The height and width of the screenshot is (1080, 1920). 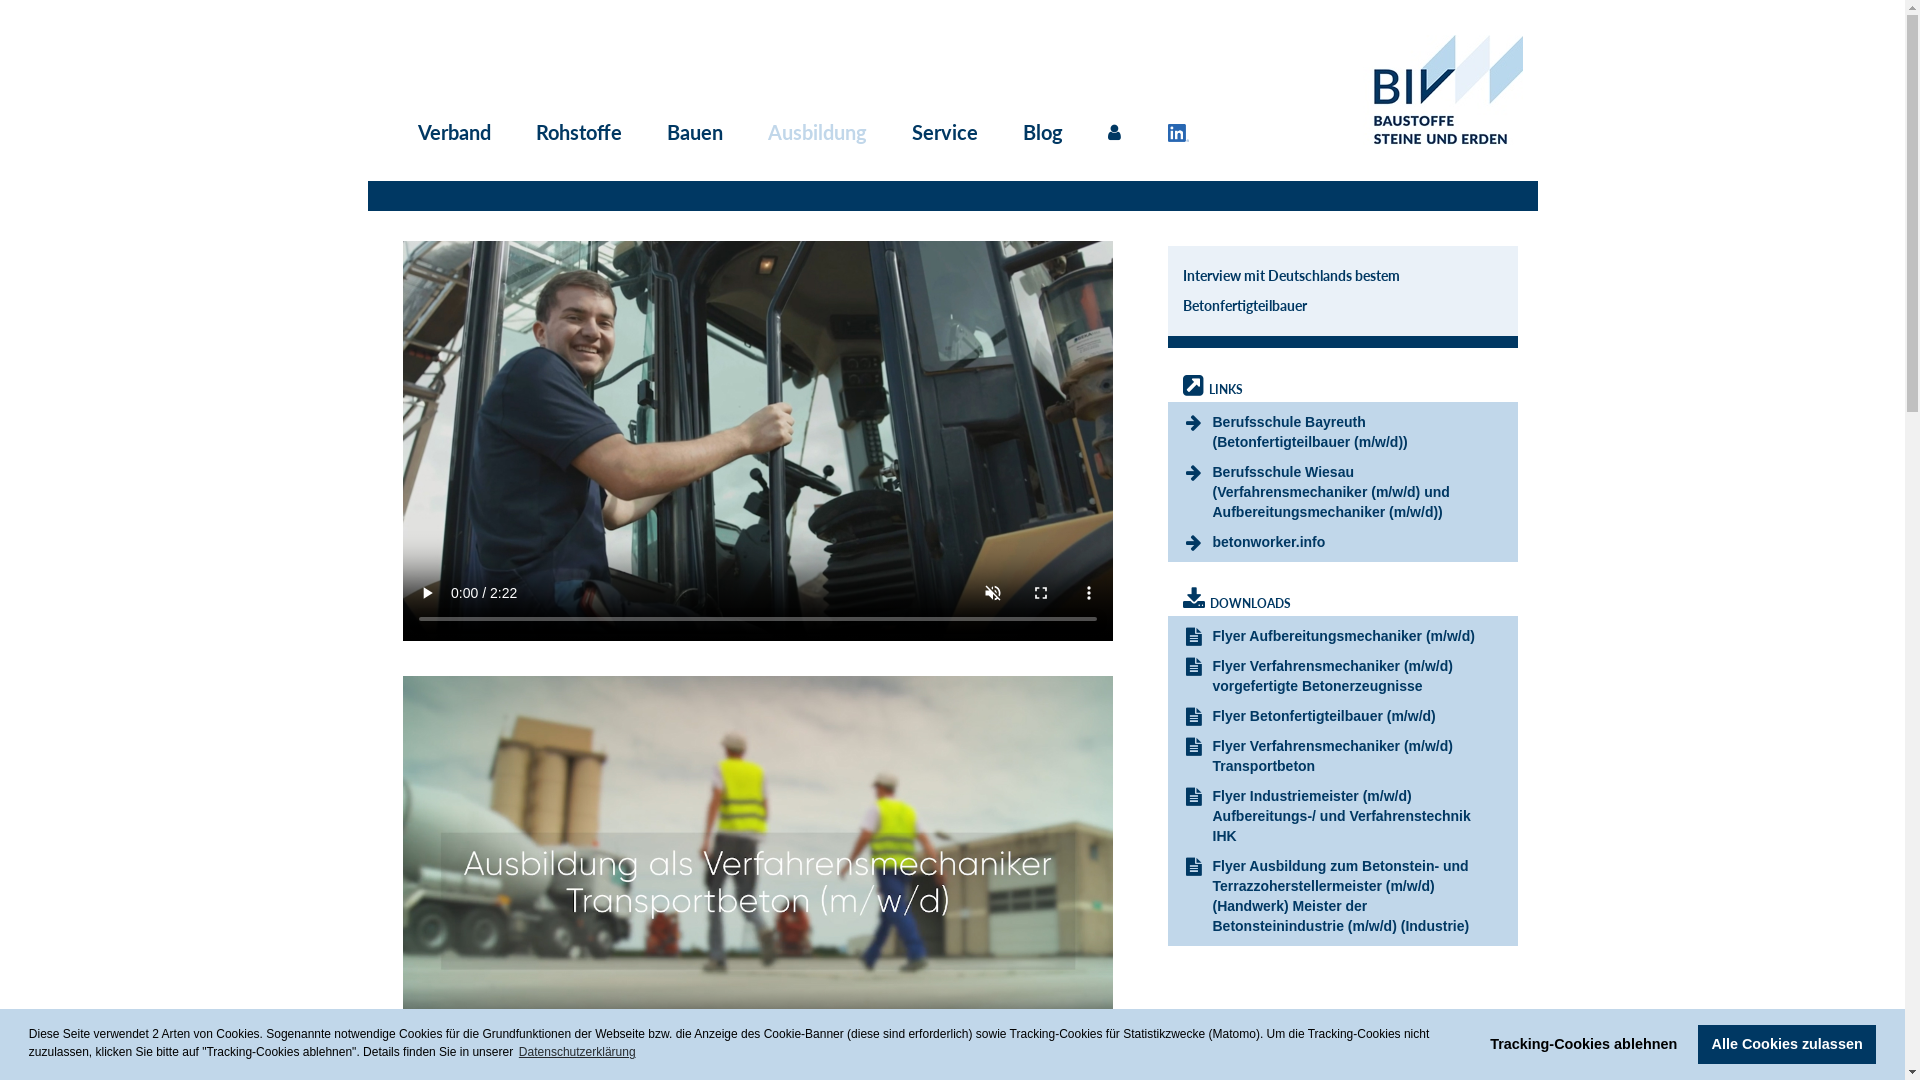 I want to click on Interview mit Deutschlands bestem Betonfertigteilbauer, so click(x=1290, y=290).